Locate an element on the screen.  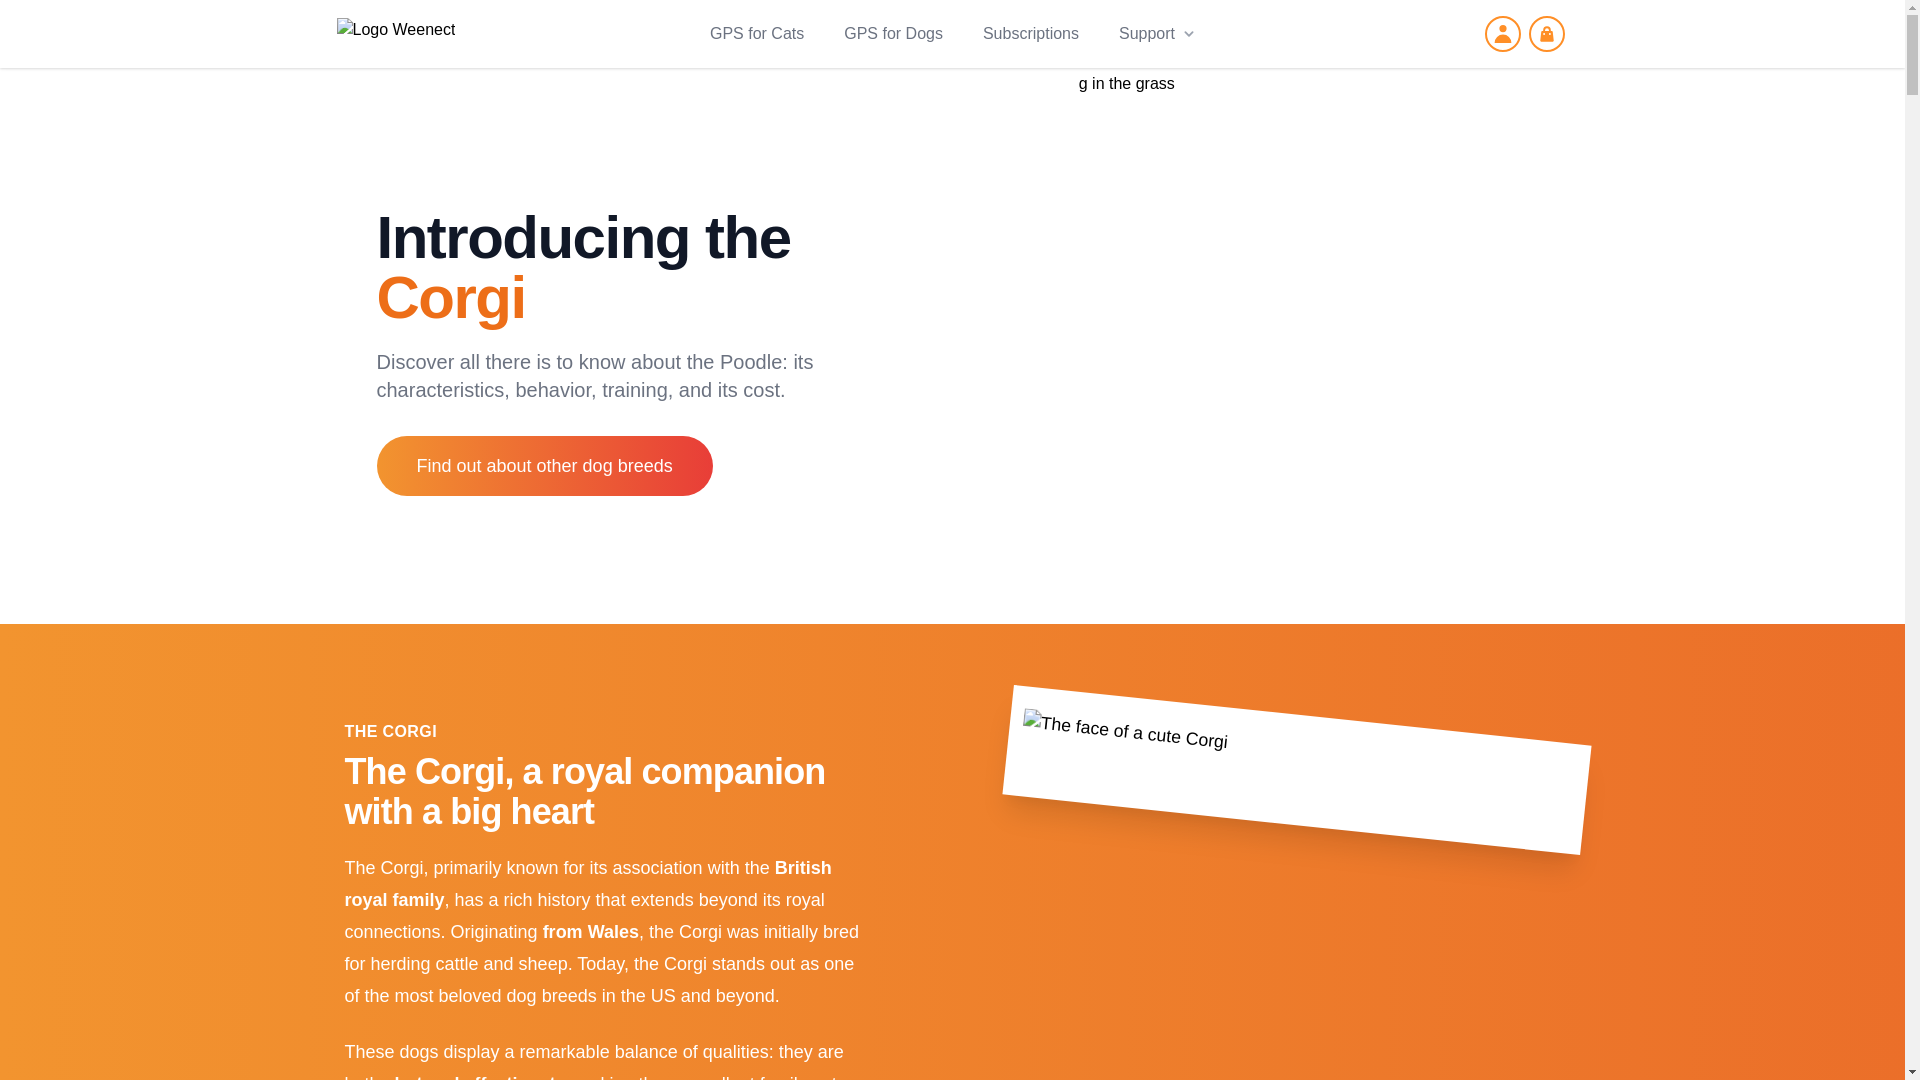
Subscriptions is located at coordinates (1030, 34).